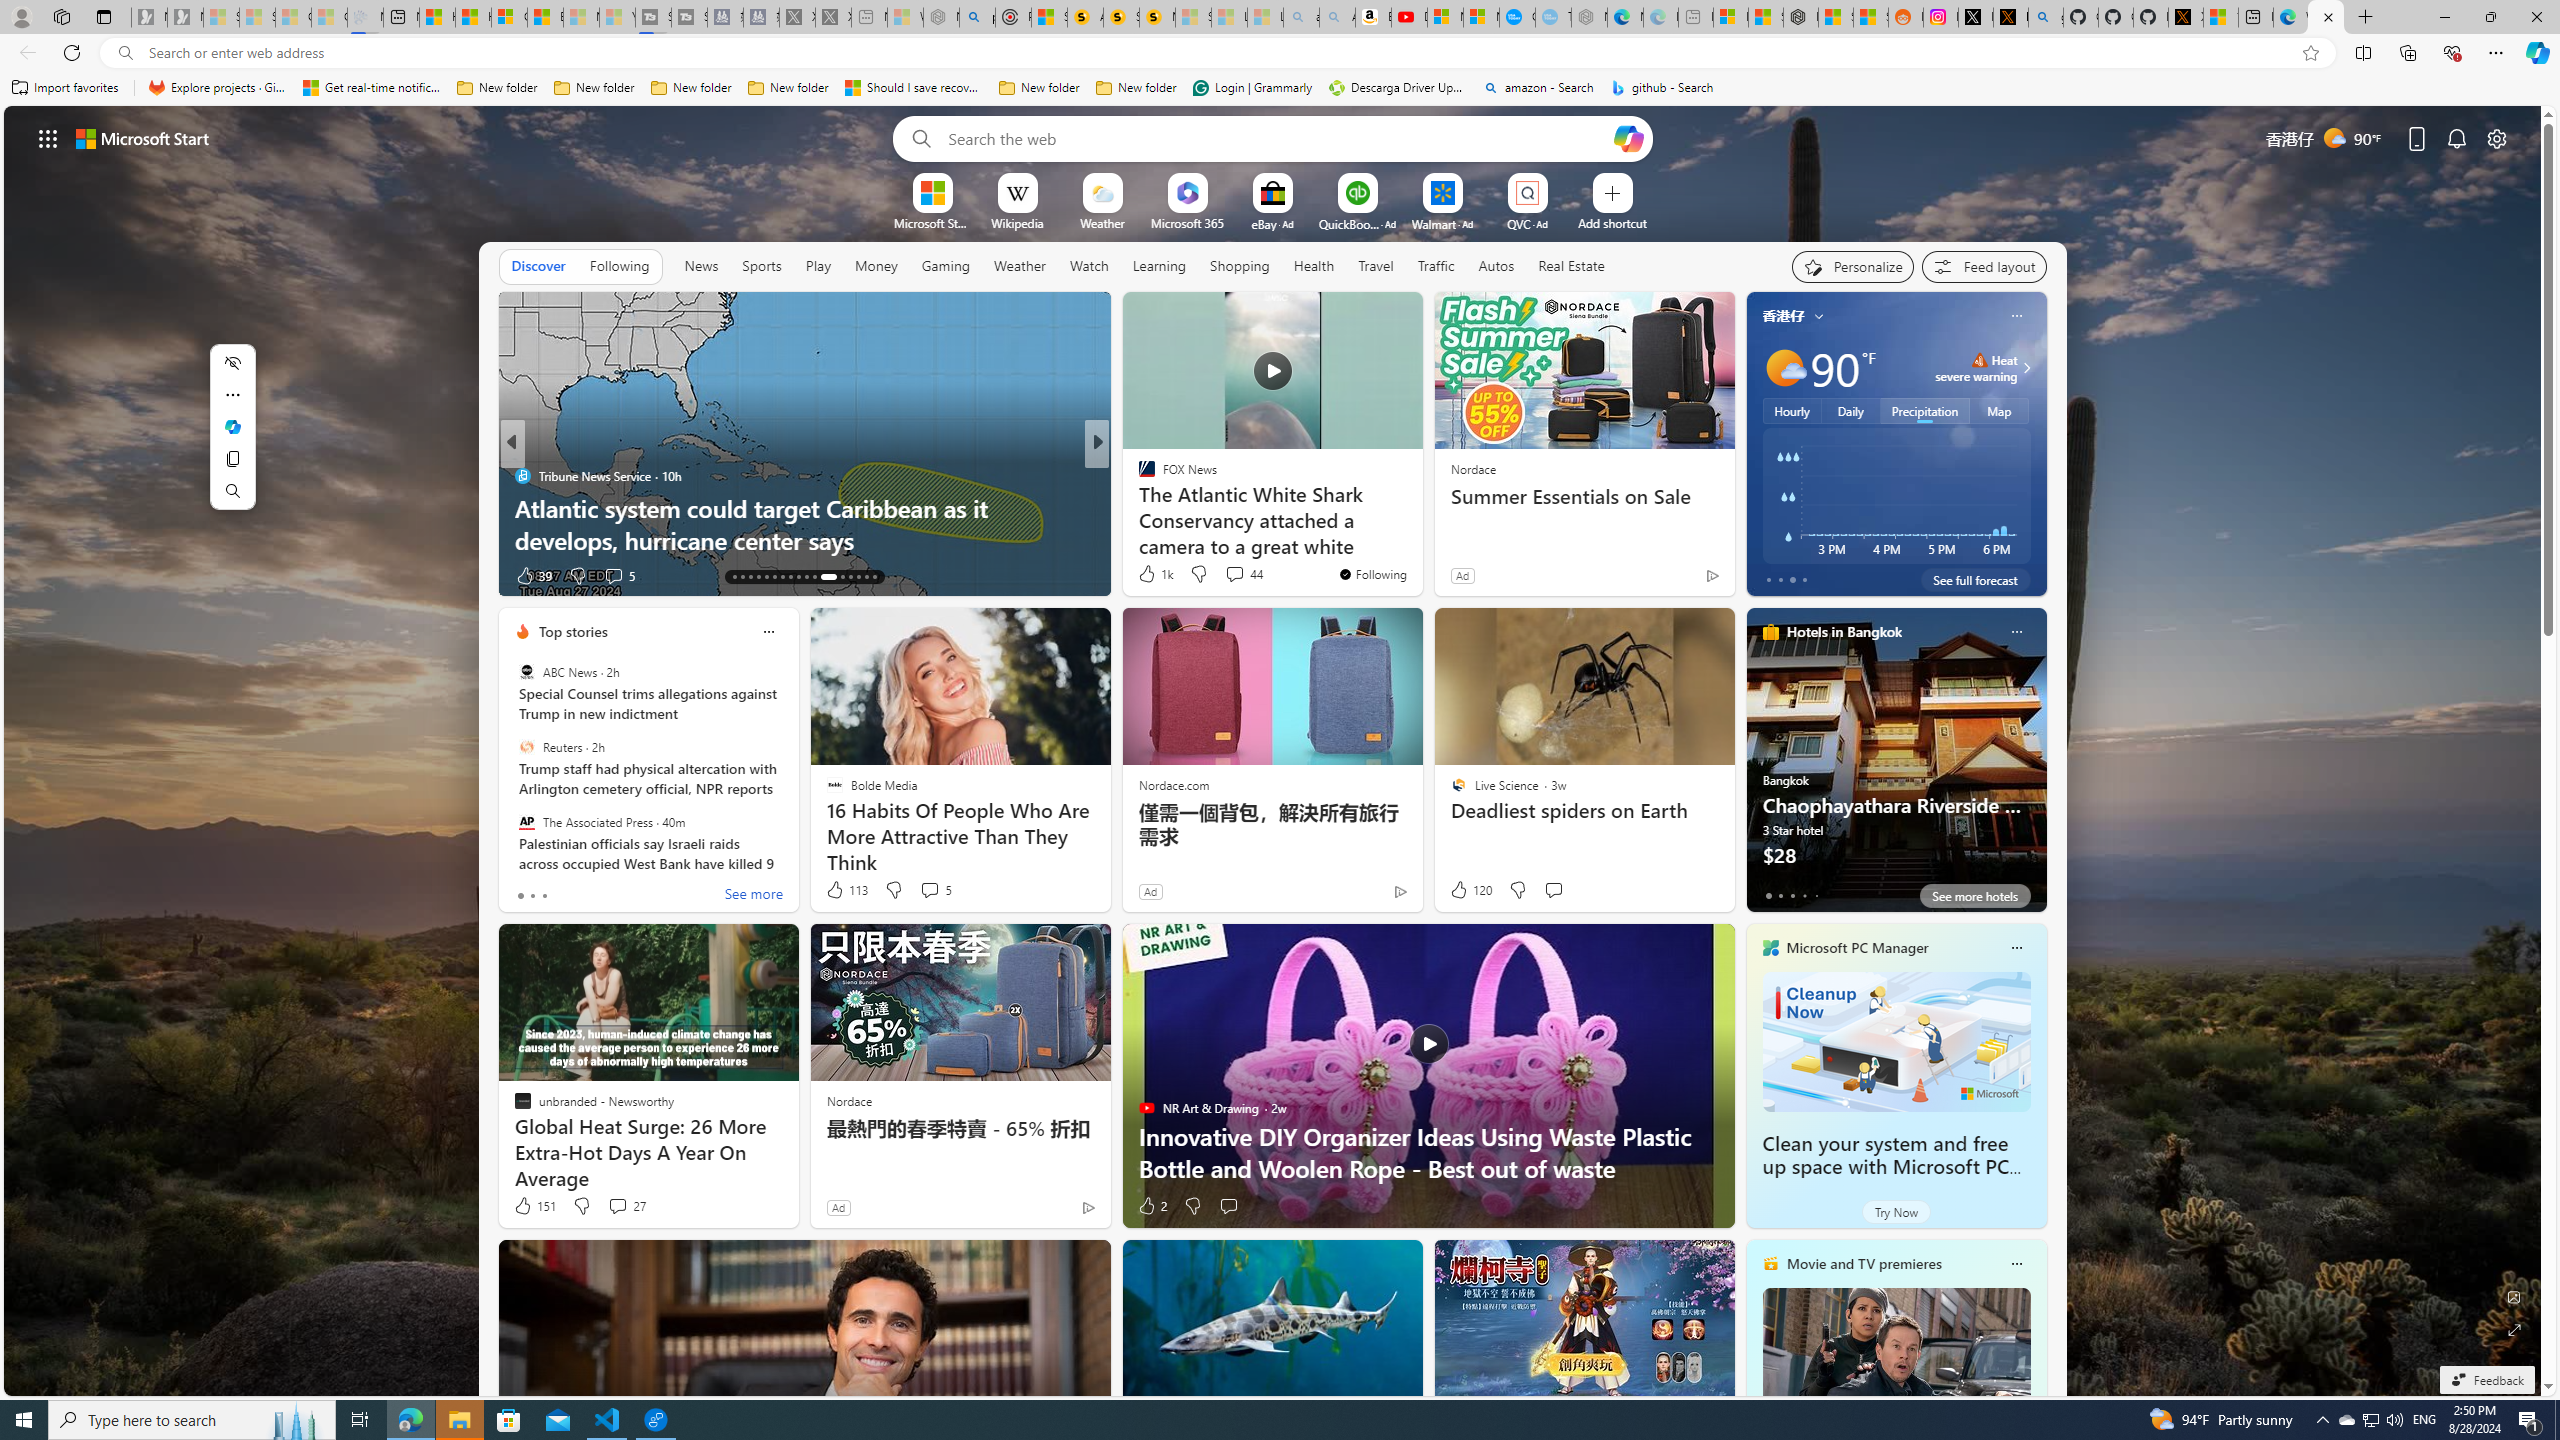 The image size is (2560, 1440). I want to click on You're following The Weather Channel, so click(1669, 580).